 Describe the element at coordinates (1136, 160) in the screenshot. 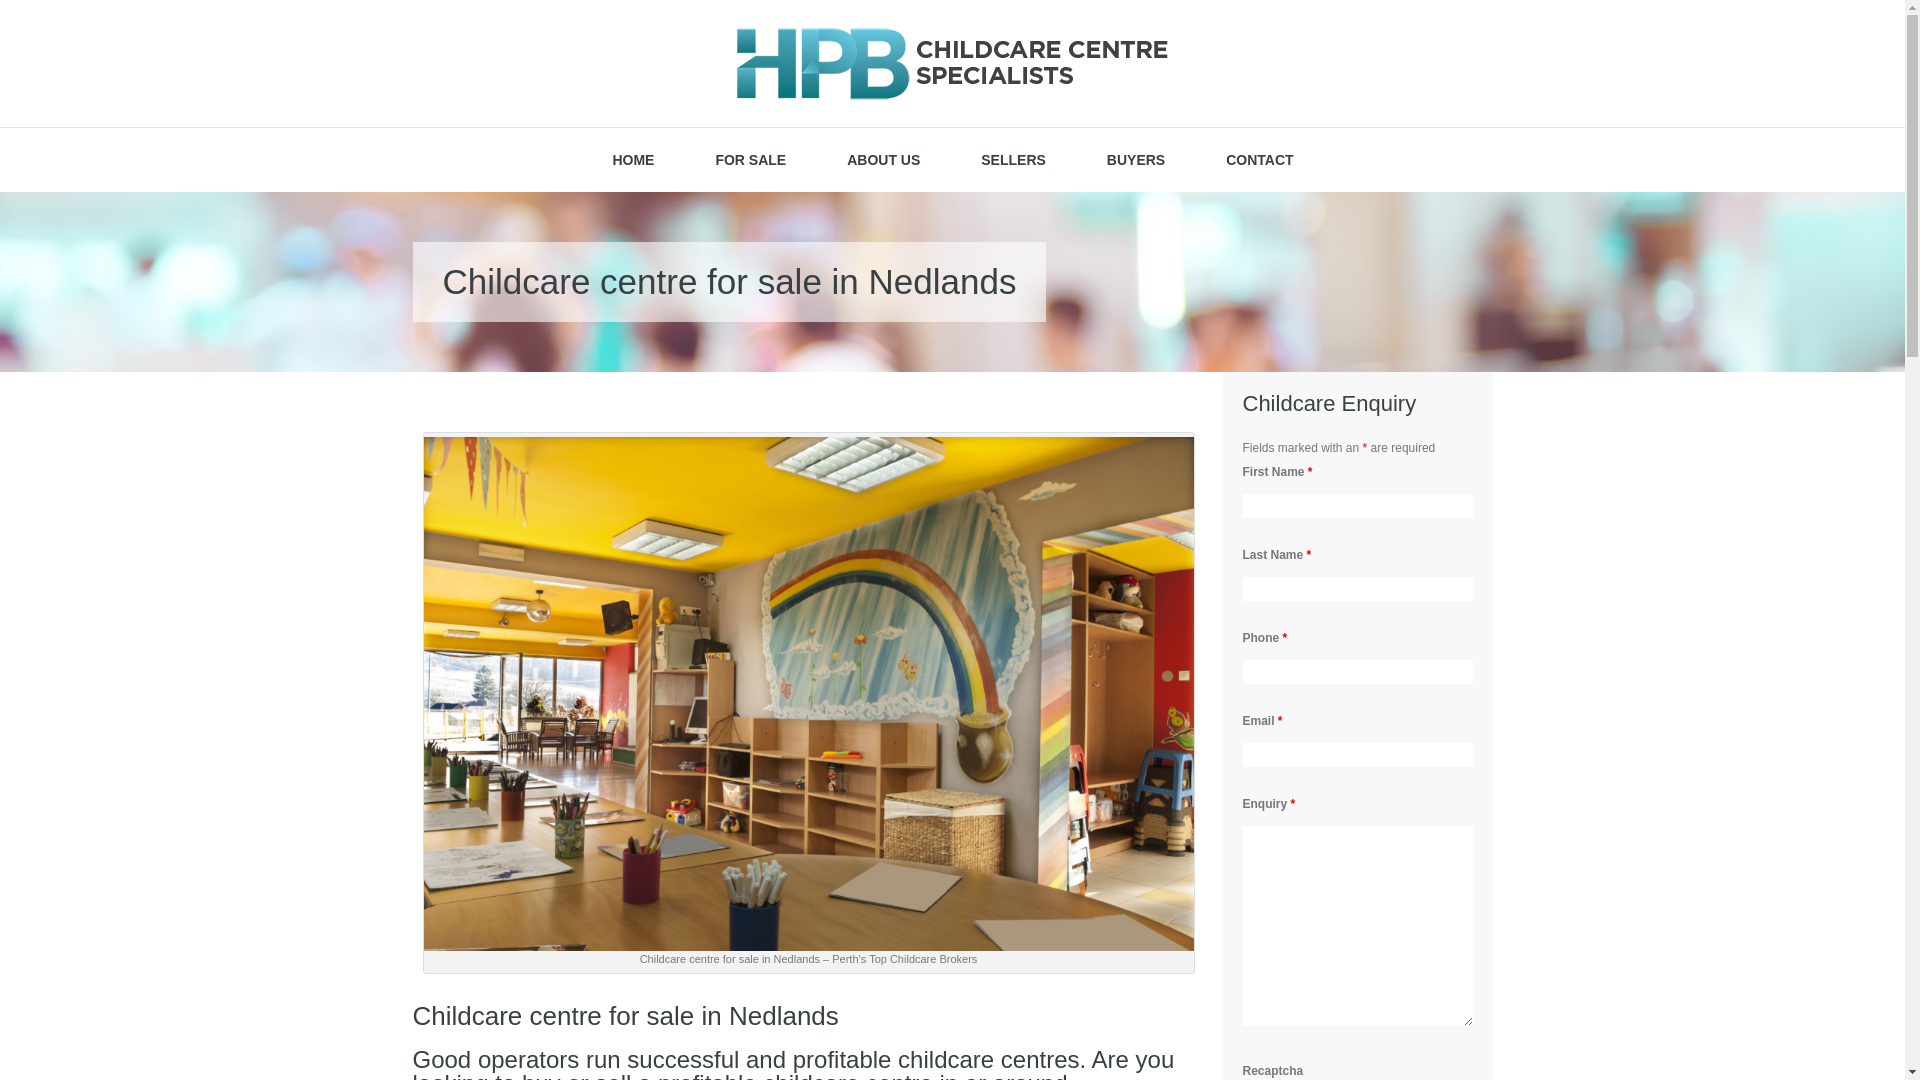

I see `BUYERS` at that location.